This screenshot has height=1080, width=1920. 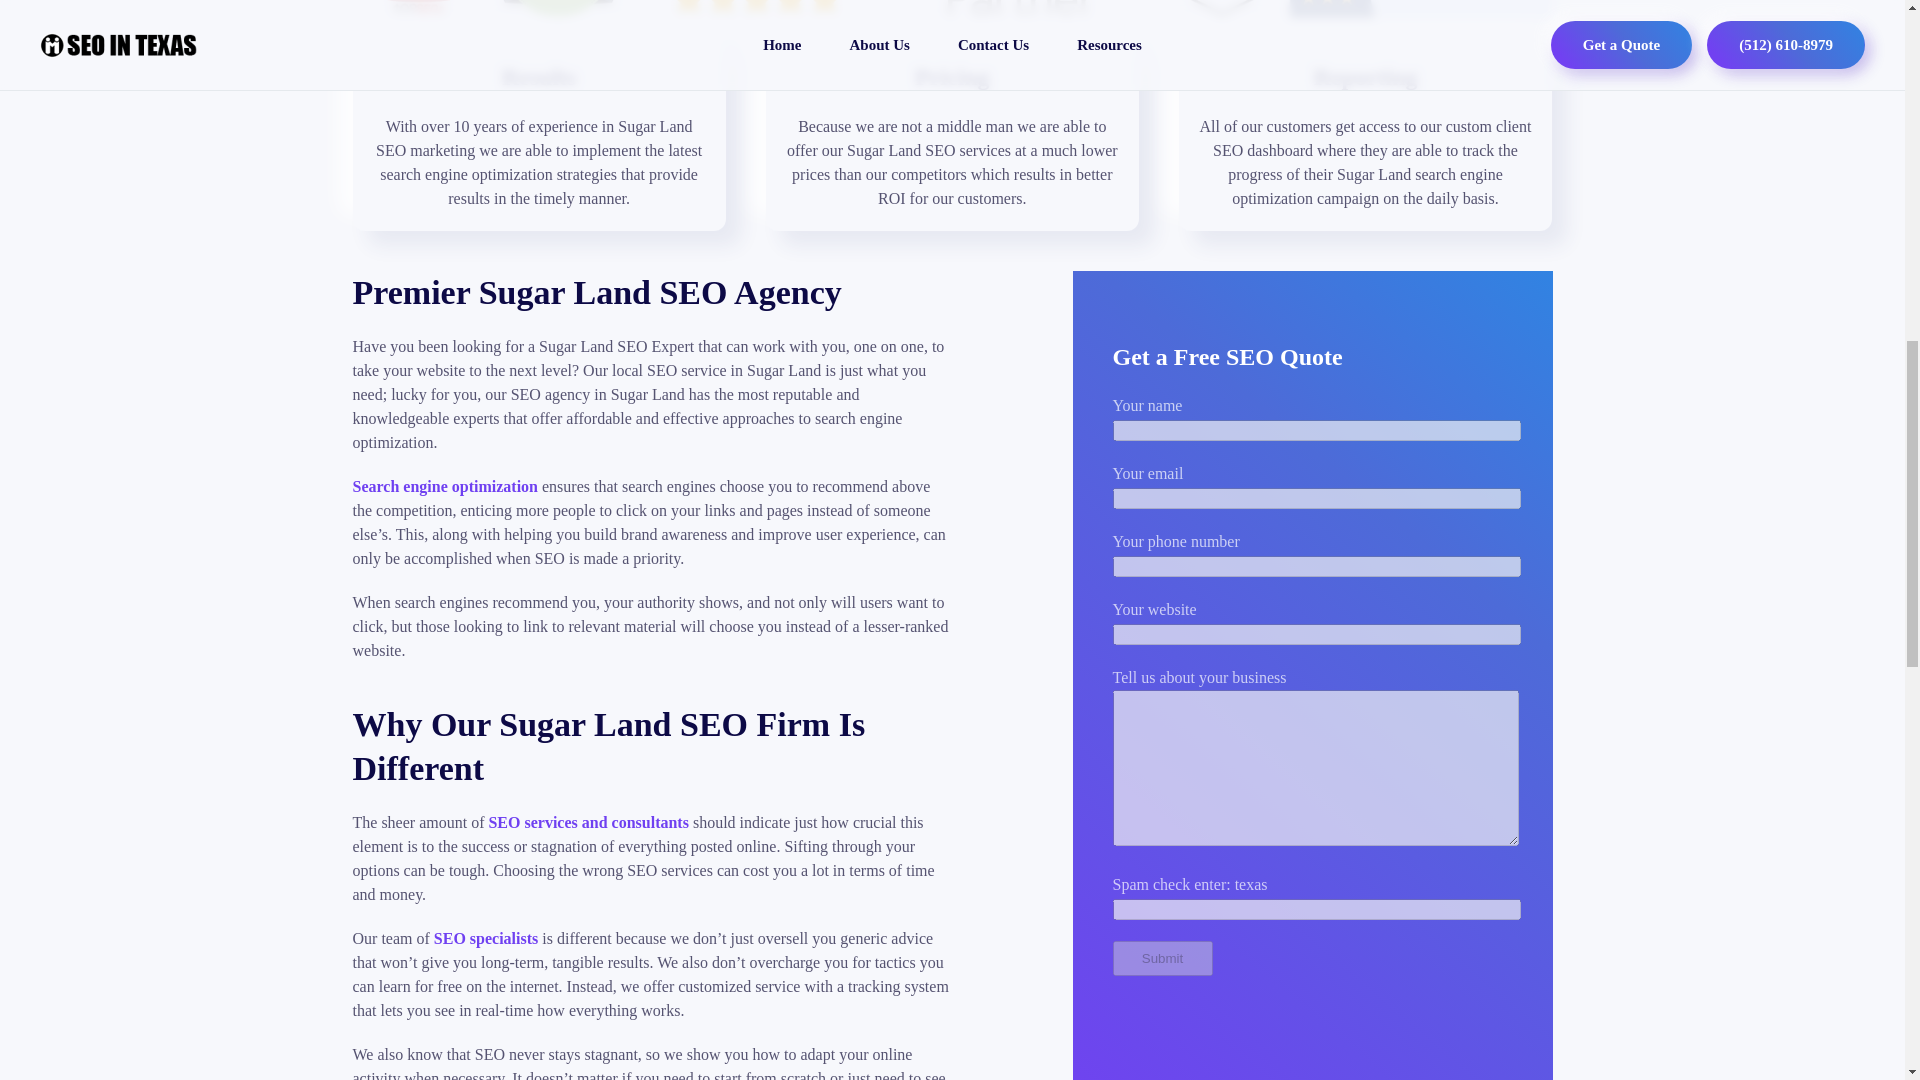 I want to click on Submit, so click(x=1161, y=958).